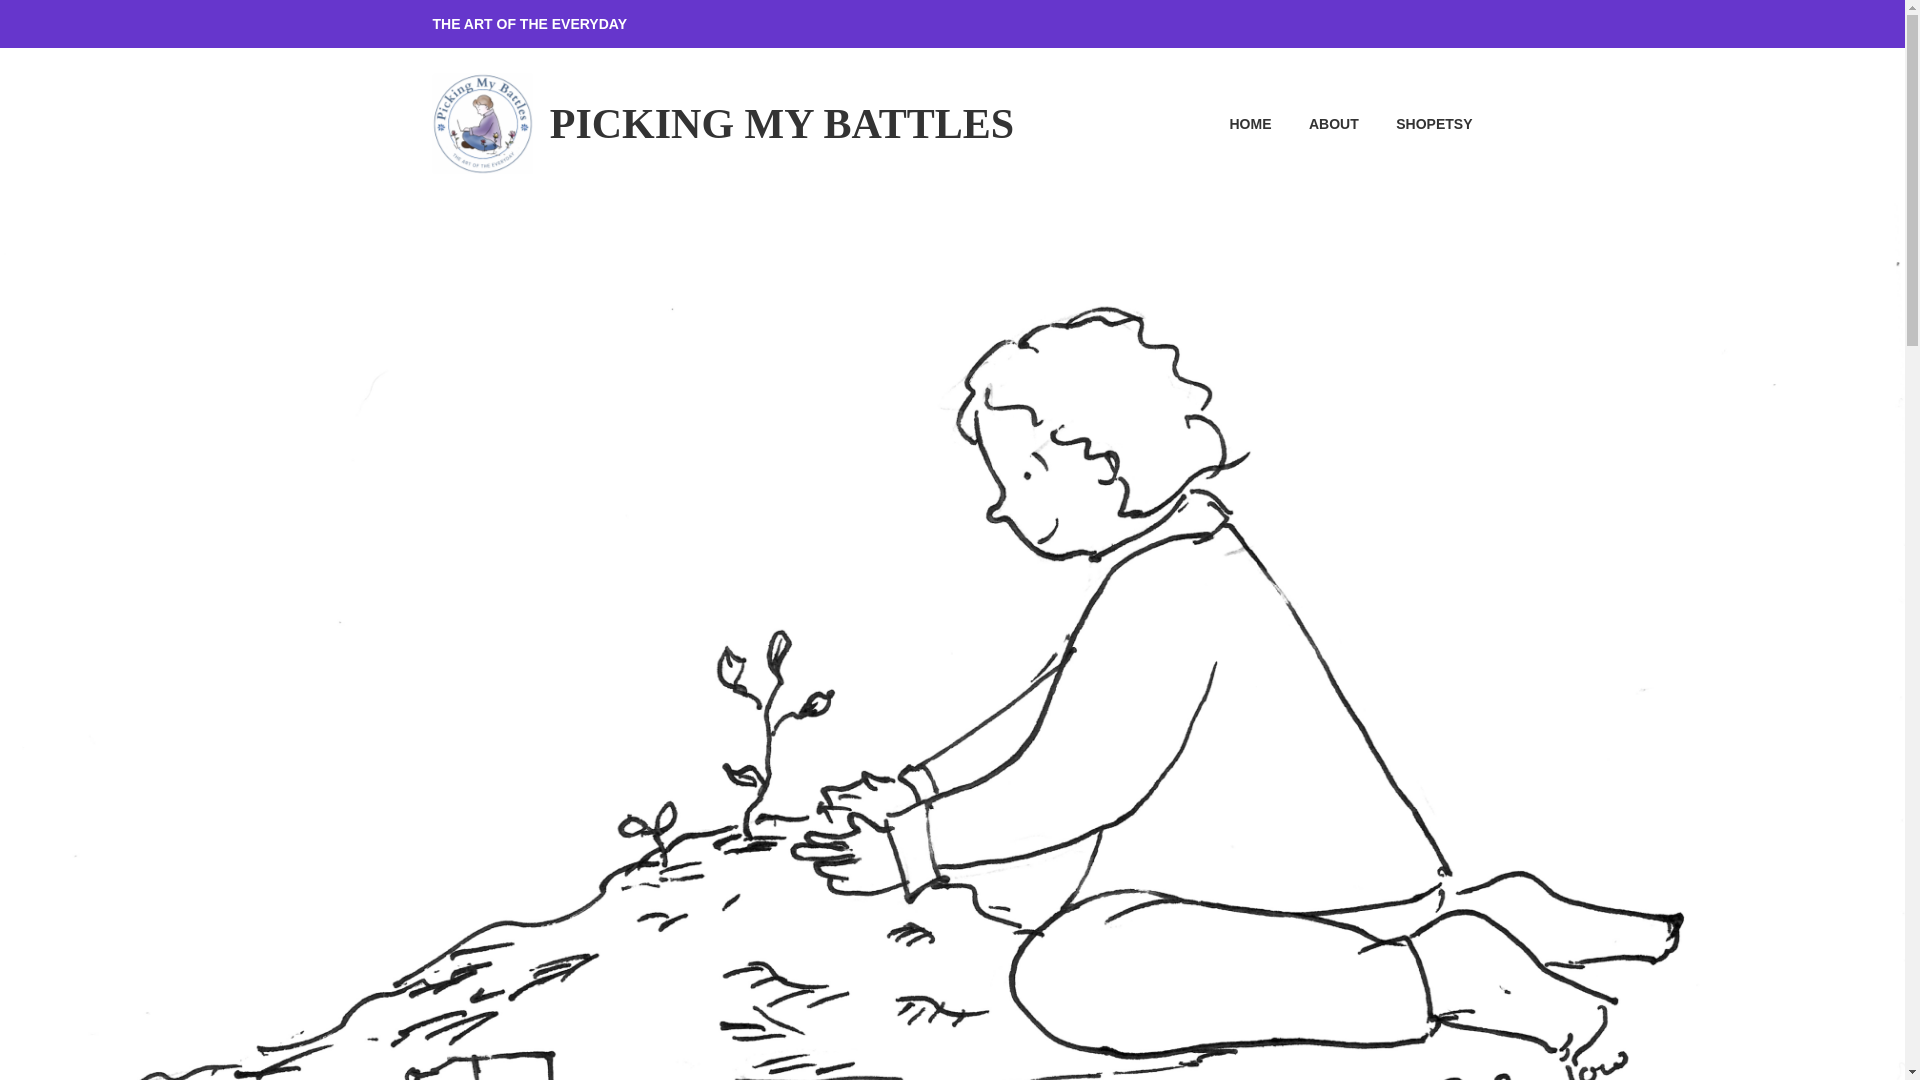 This screenshot has width=1920, height=1080. Describe the element at coordinates (781, 124) in the screenshot. I see `PICKING MY BATTLES` at that location.